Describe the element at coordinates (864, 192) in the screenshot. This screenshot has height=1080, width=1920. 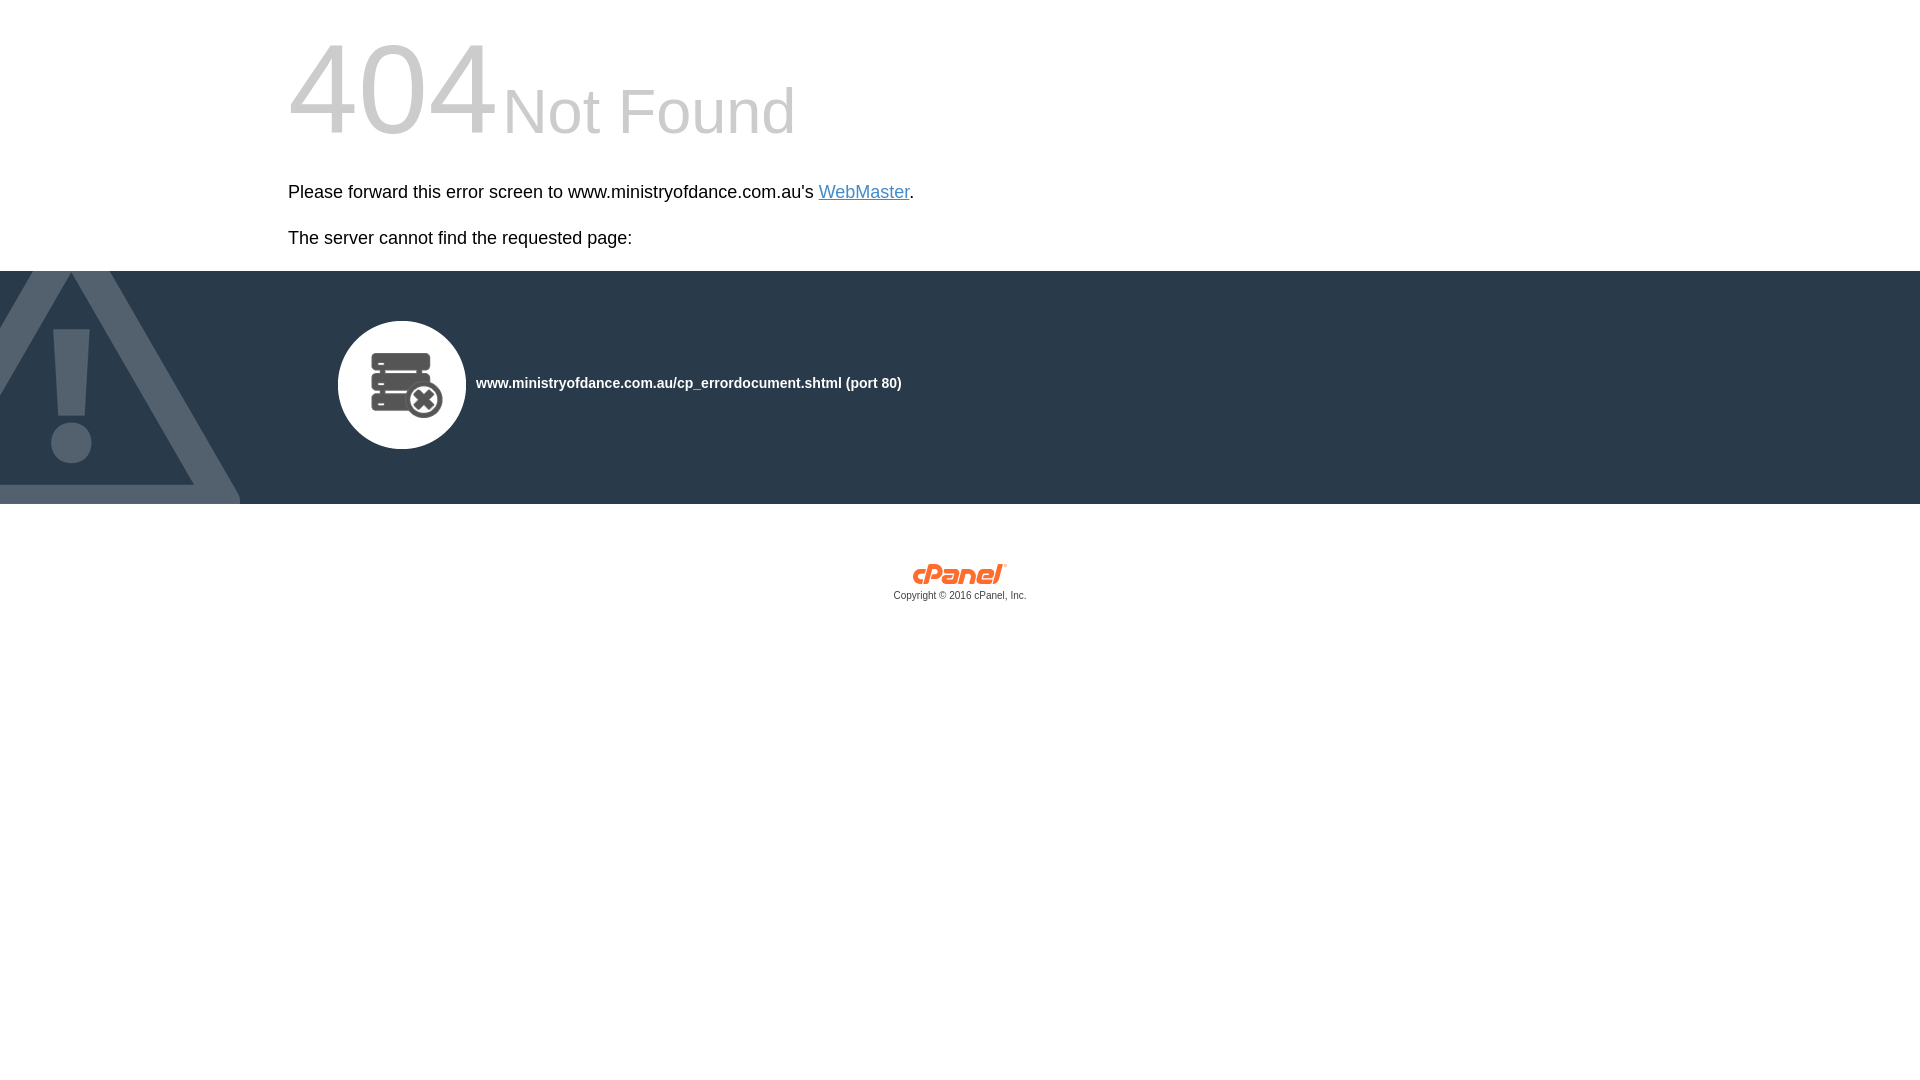
I see `WebMaster` at that location.